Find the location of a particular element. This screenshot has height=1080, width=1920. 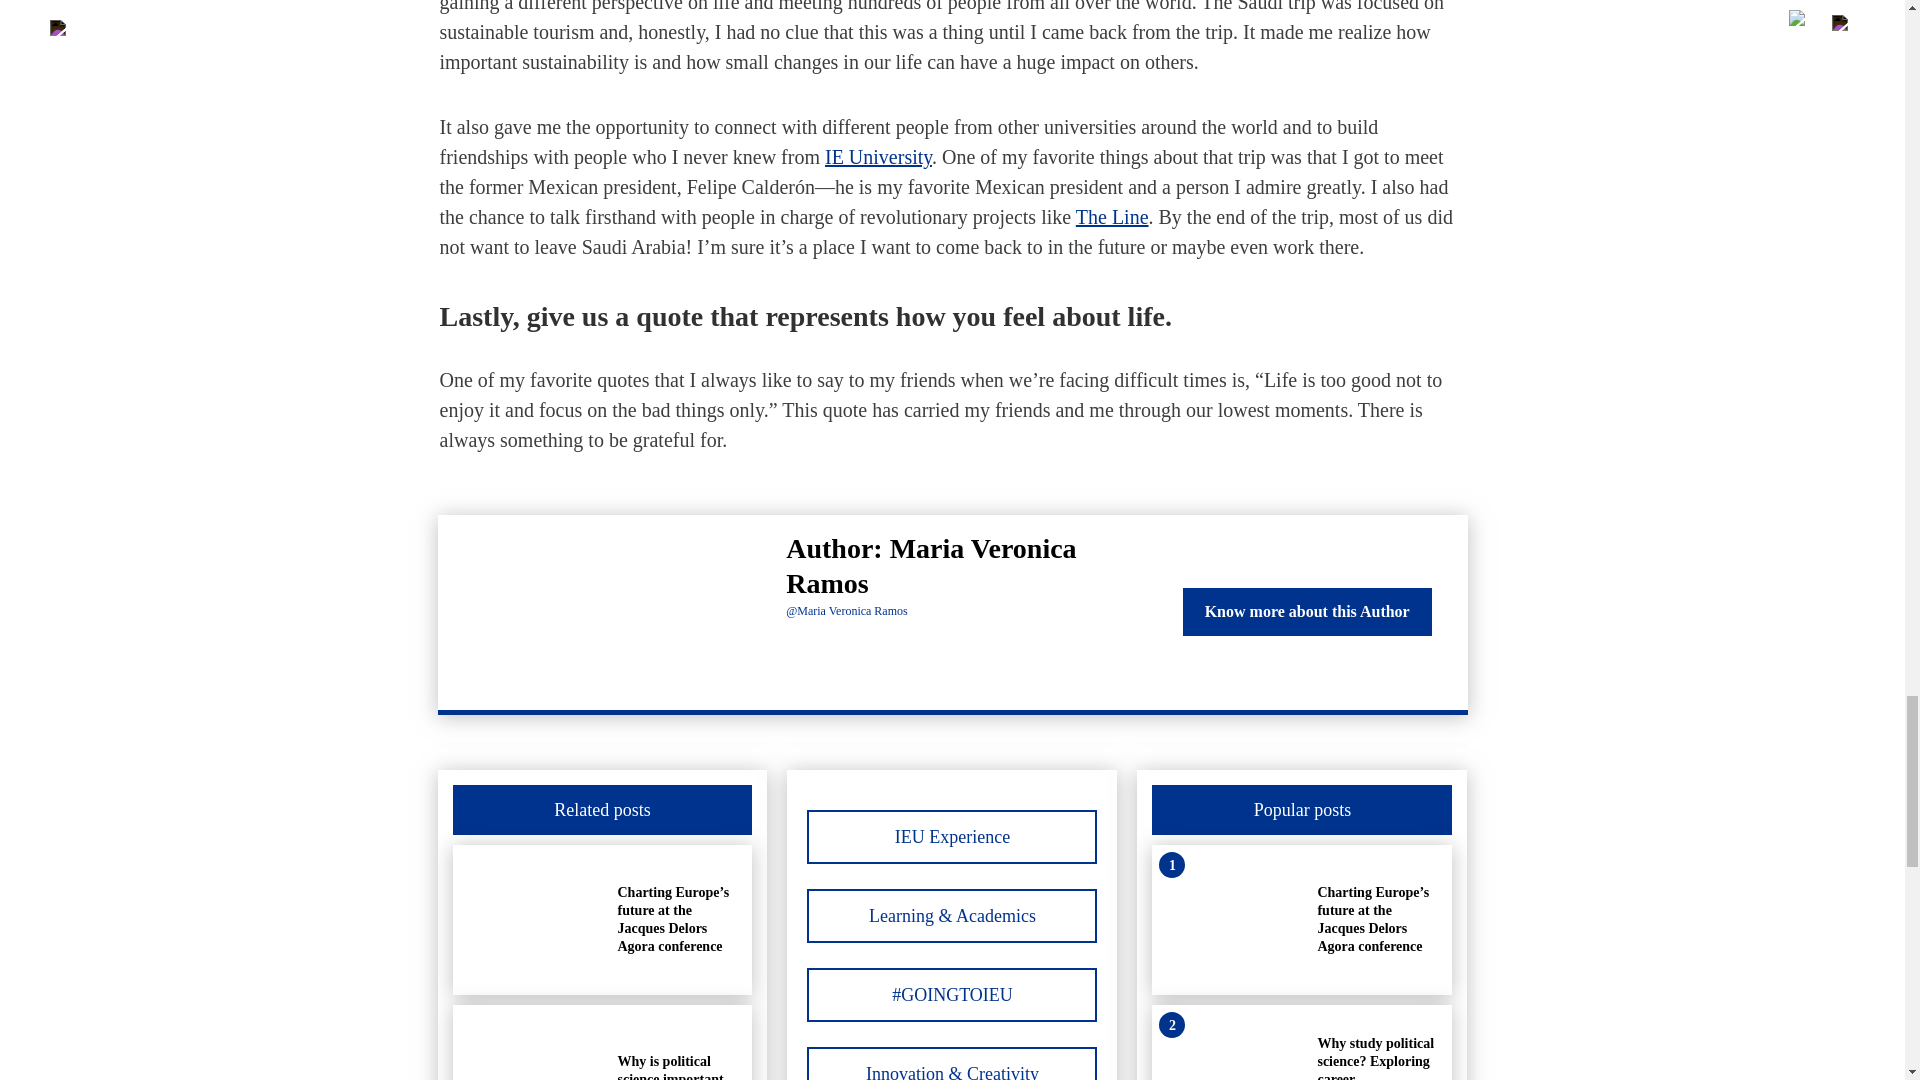

IE University is located at coordinates (878, 156).